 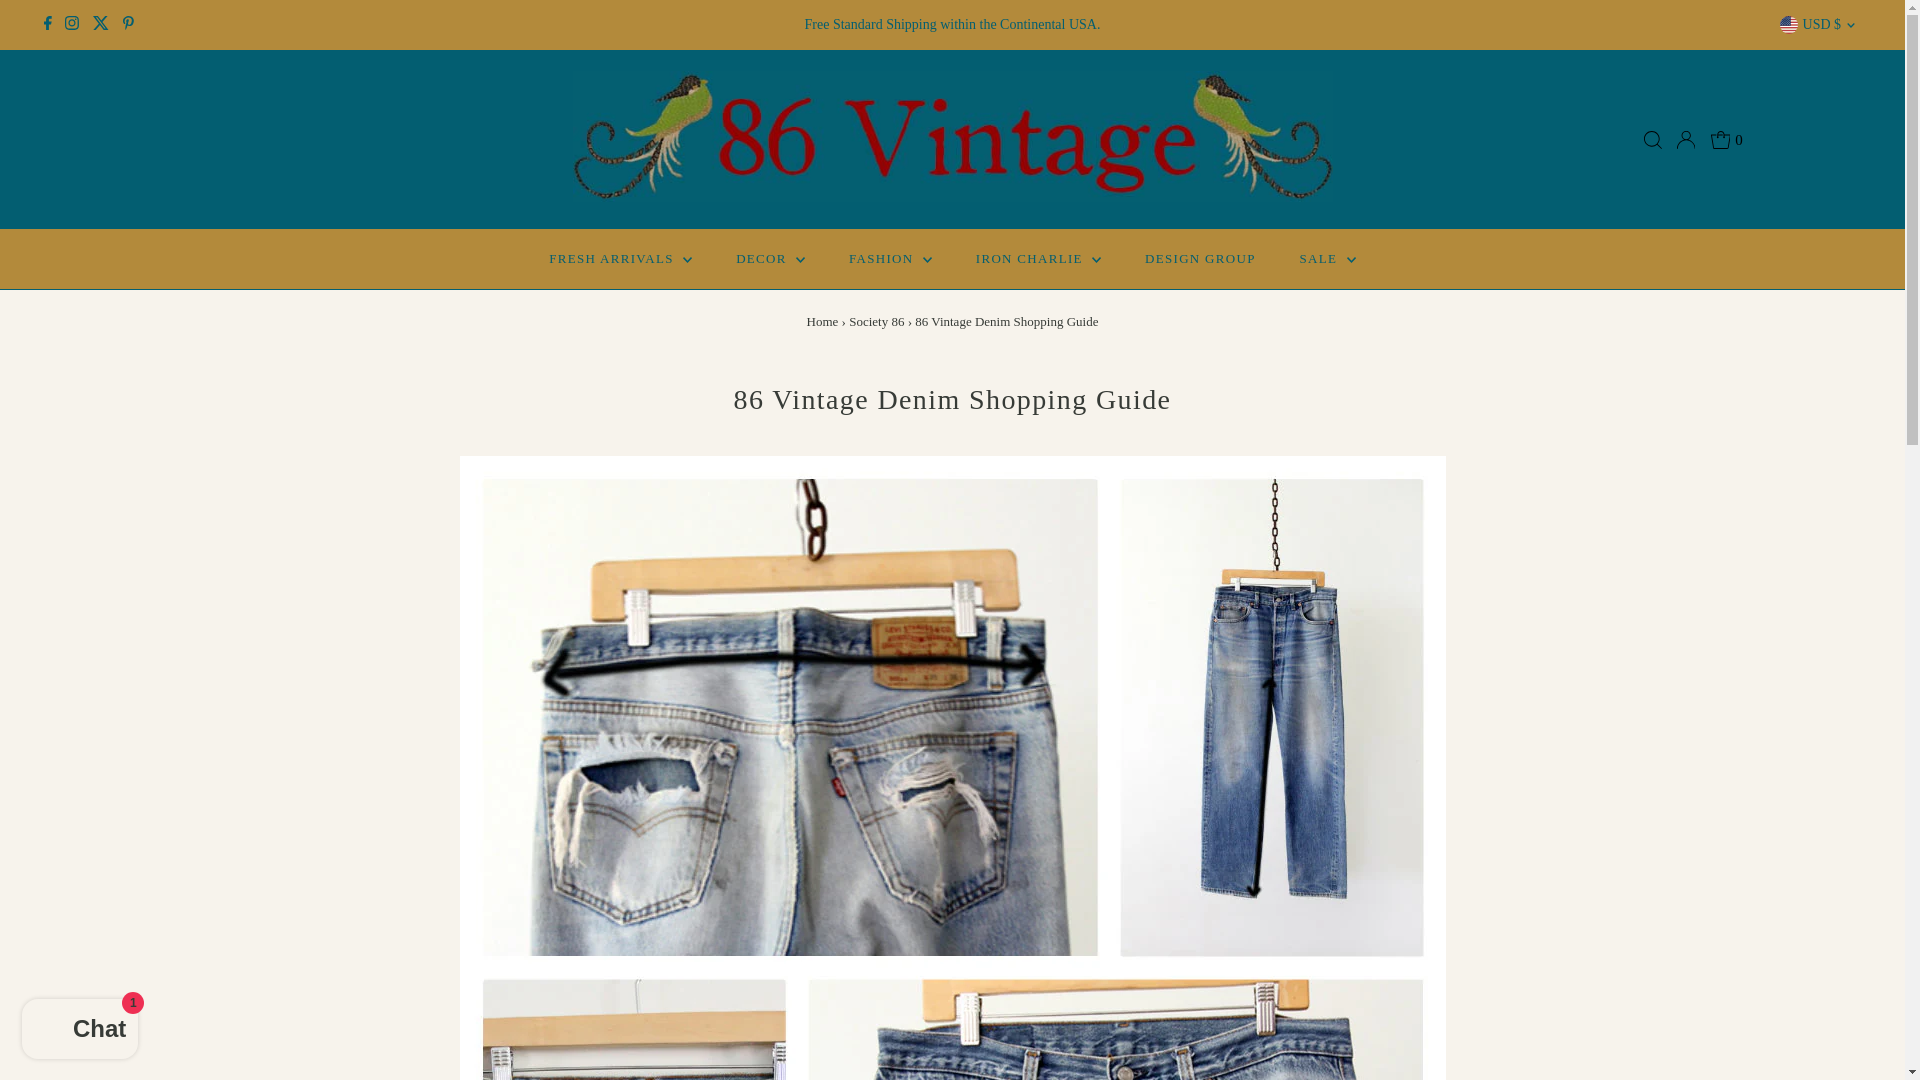 I want to click on Skip to content, so click(x=65, y=24).